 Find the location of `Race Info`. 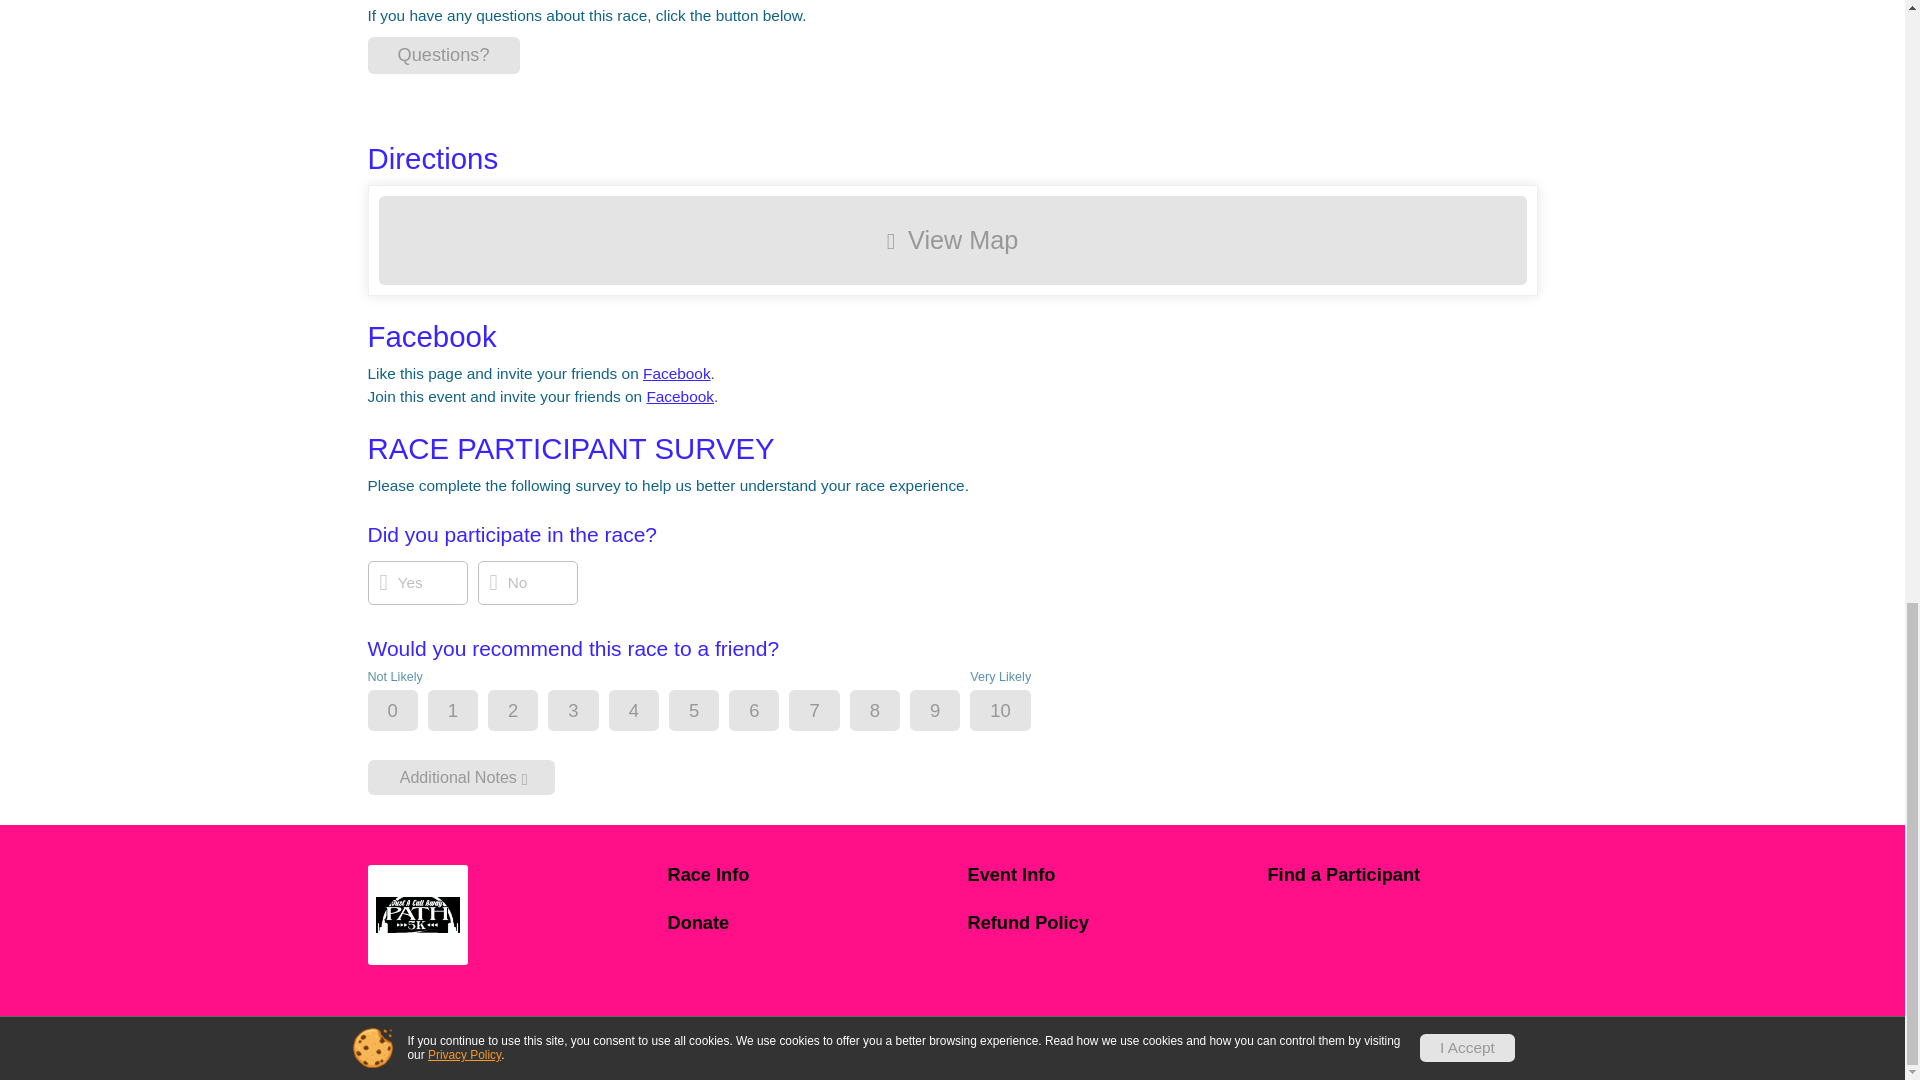

Race Info is located at coordinates (803, 875).